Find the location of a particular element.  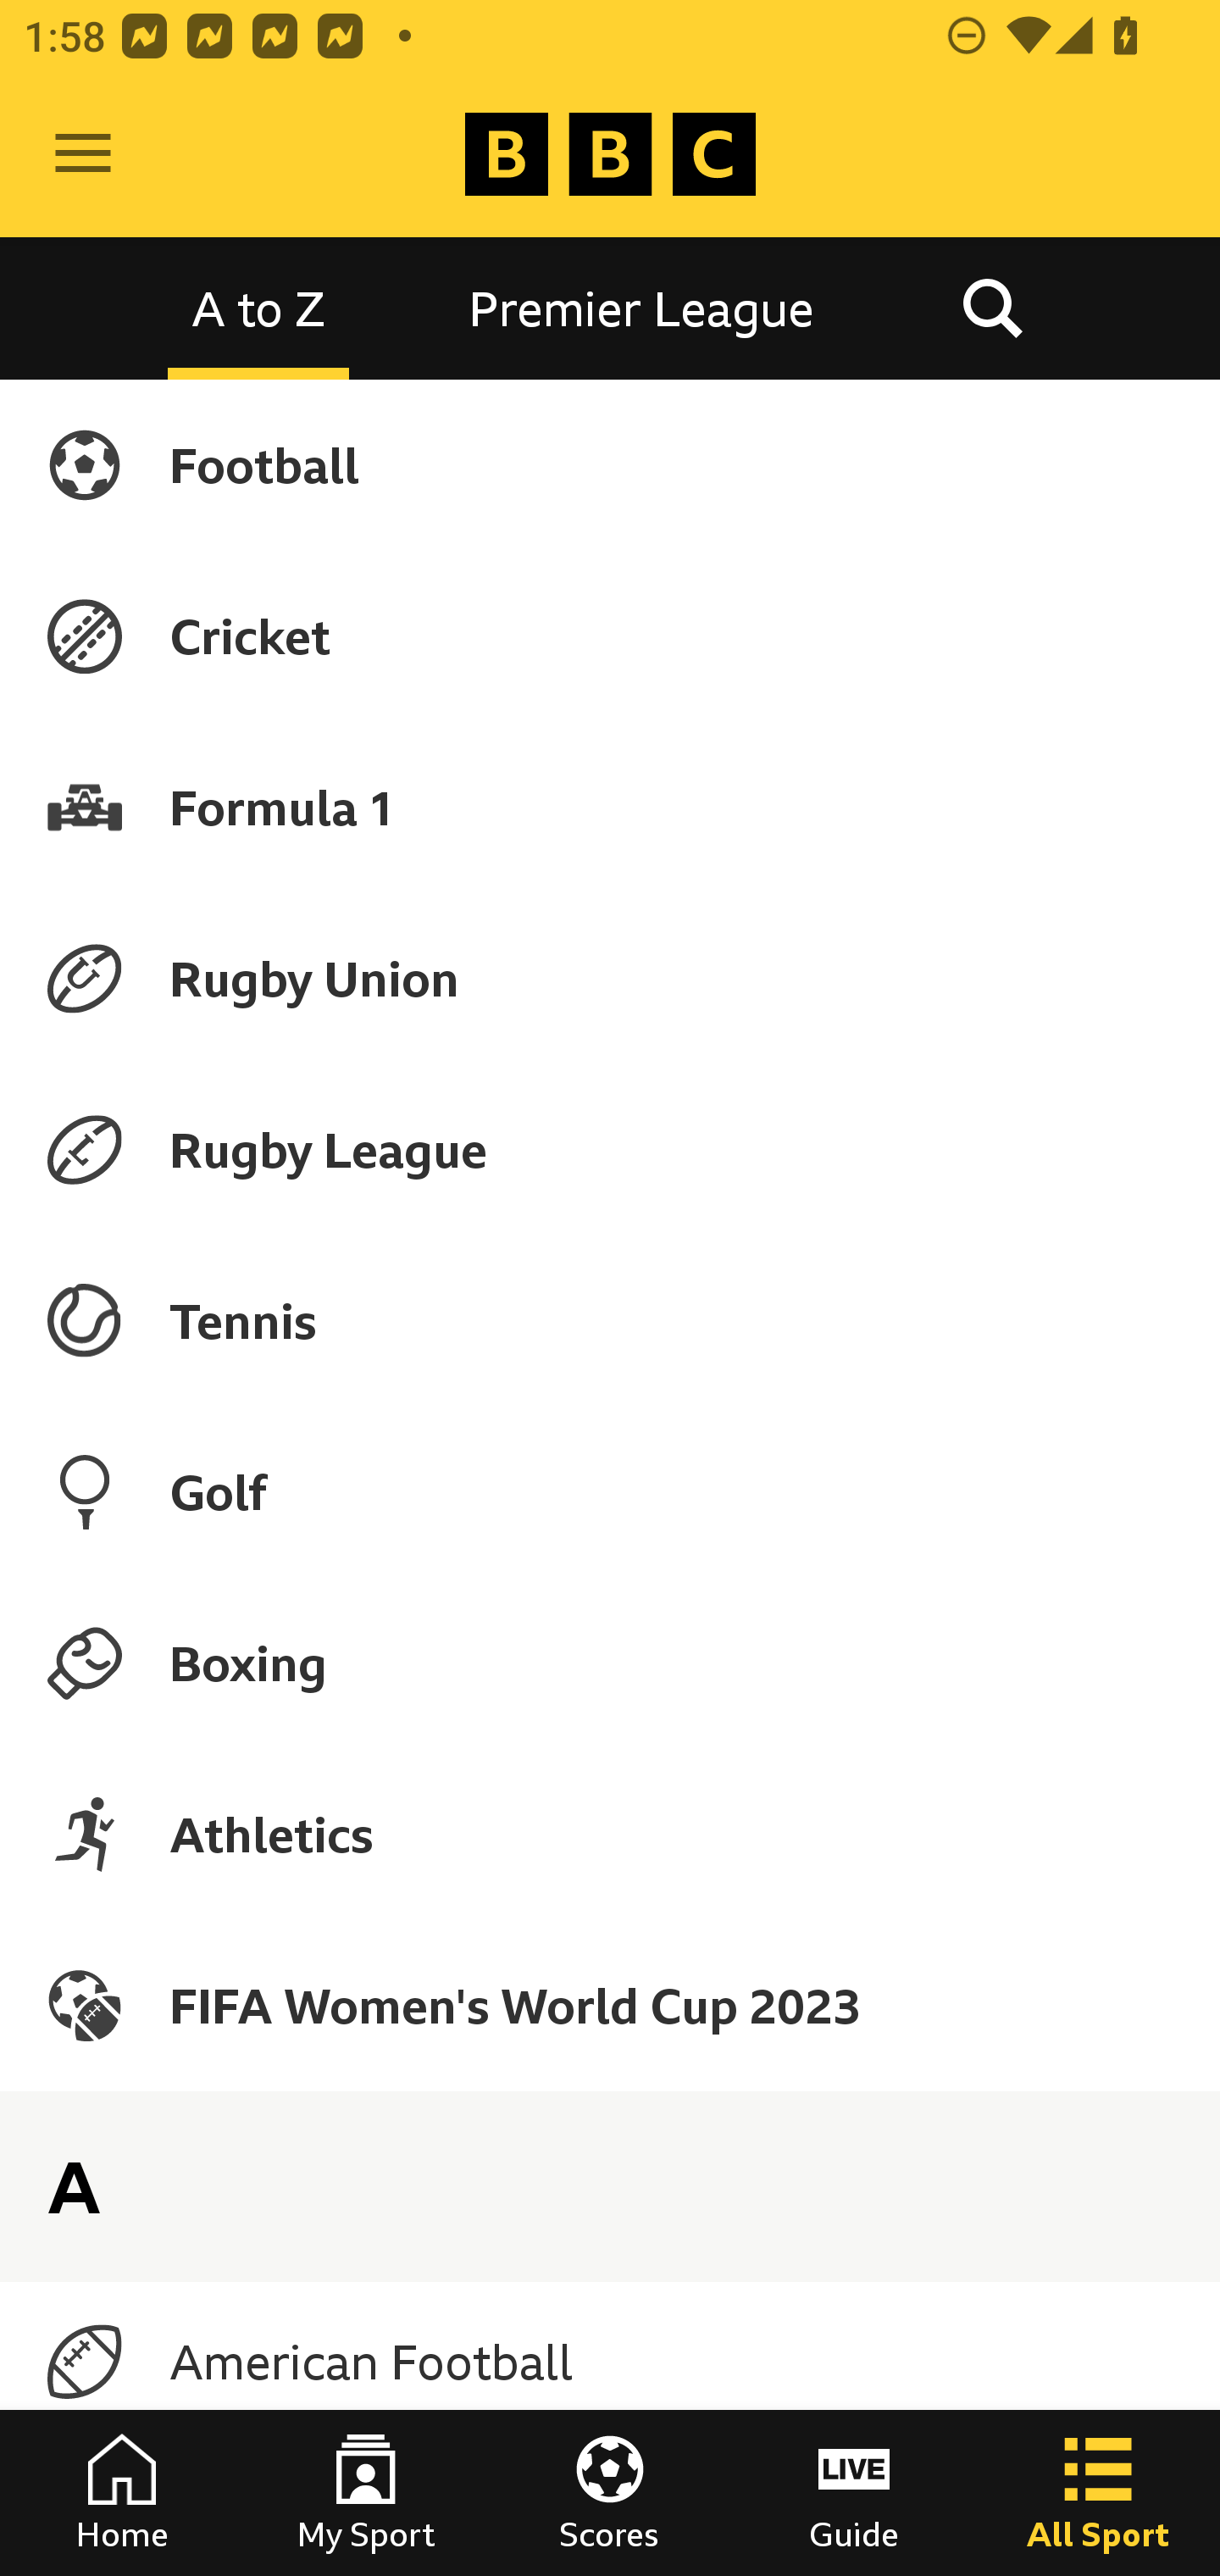

Home is located at coordinates (122, 2493).